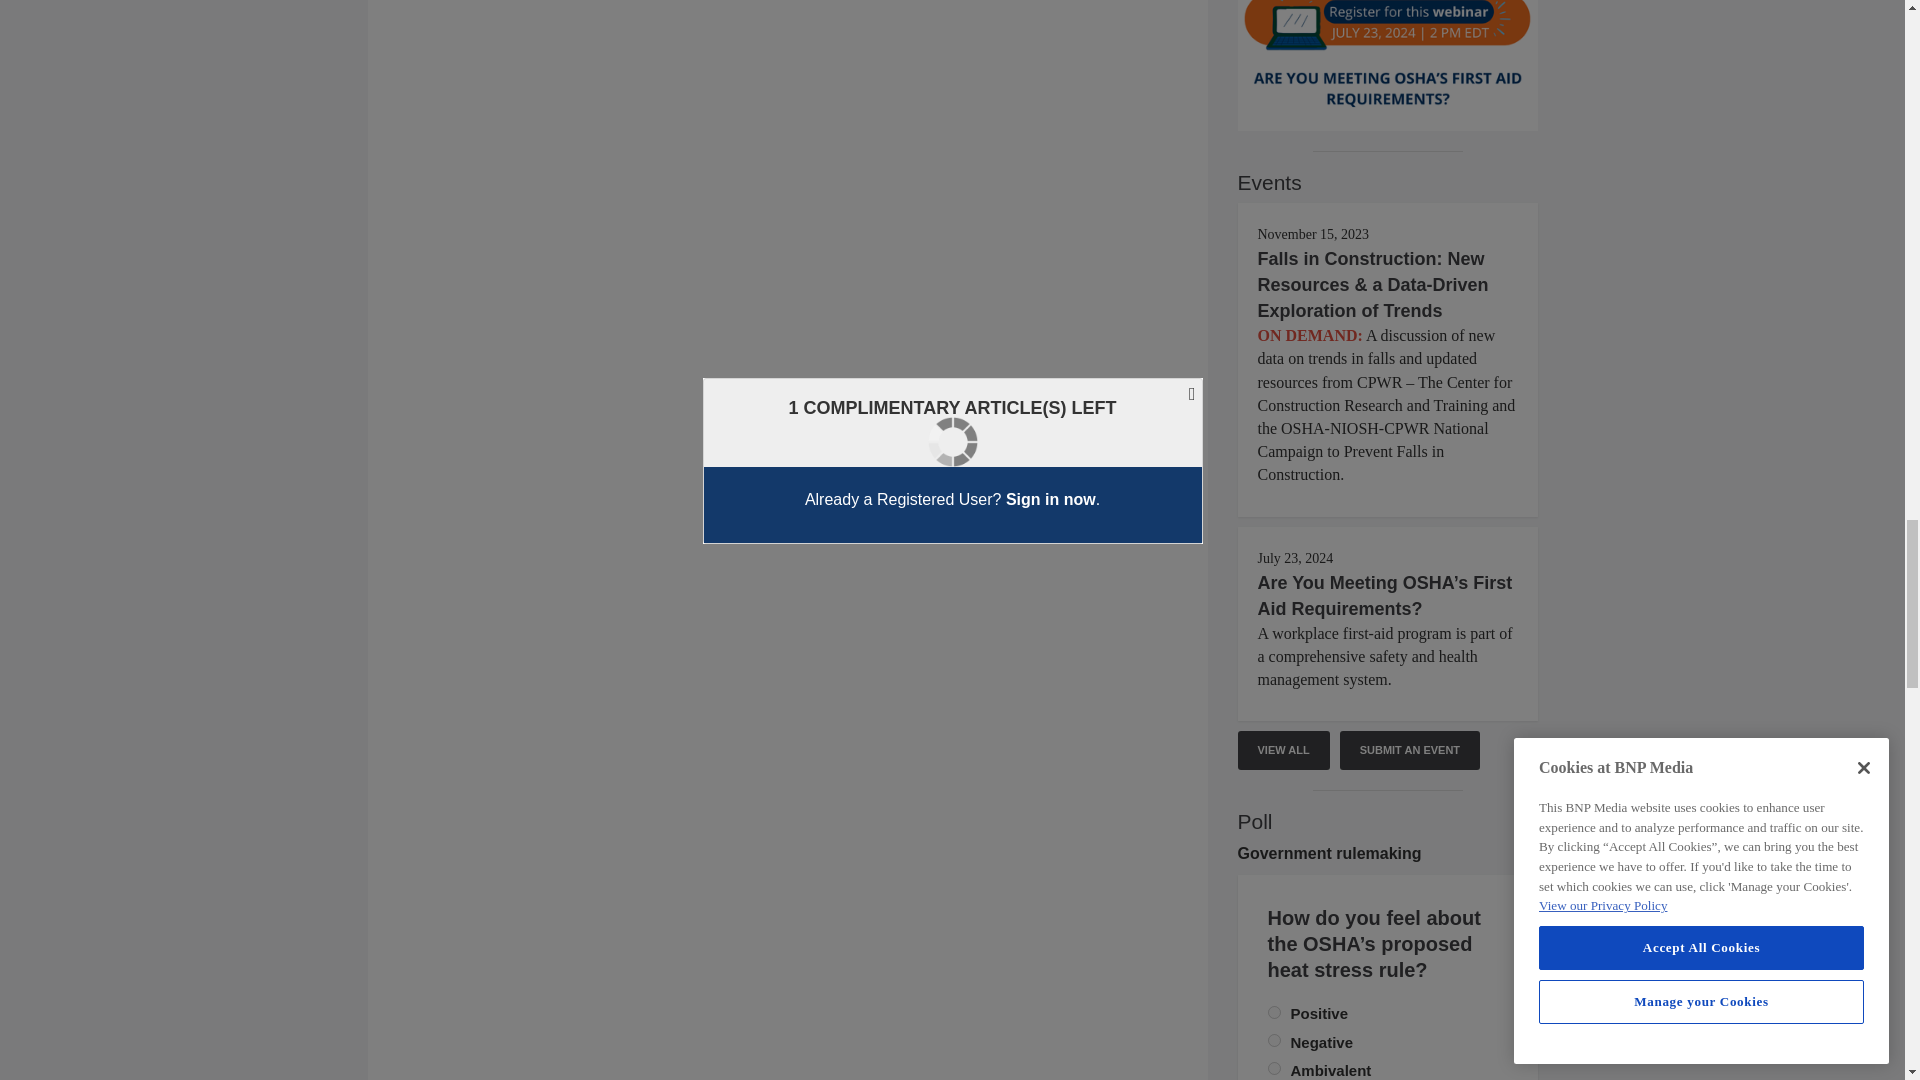  I want to click on 144, so click(1274, 1068).